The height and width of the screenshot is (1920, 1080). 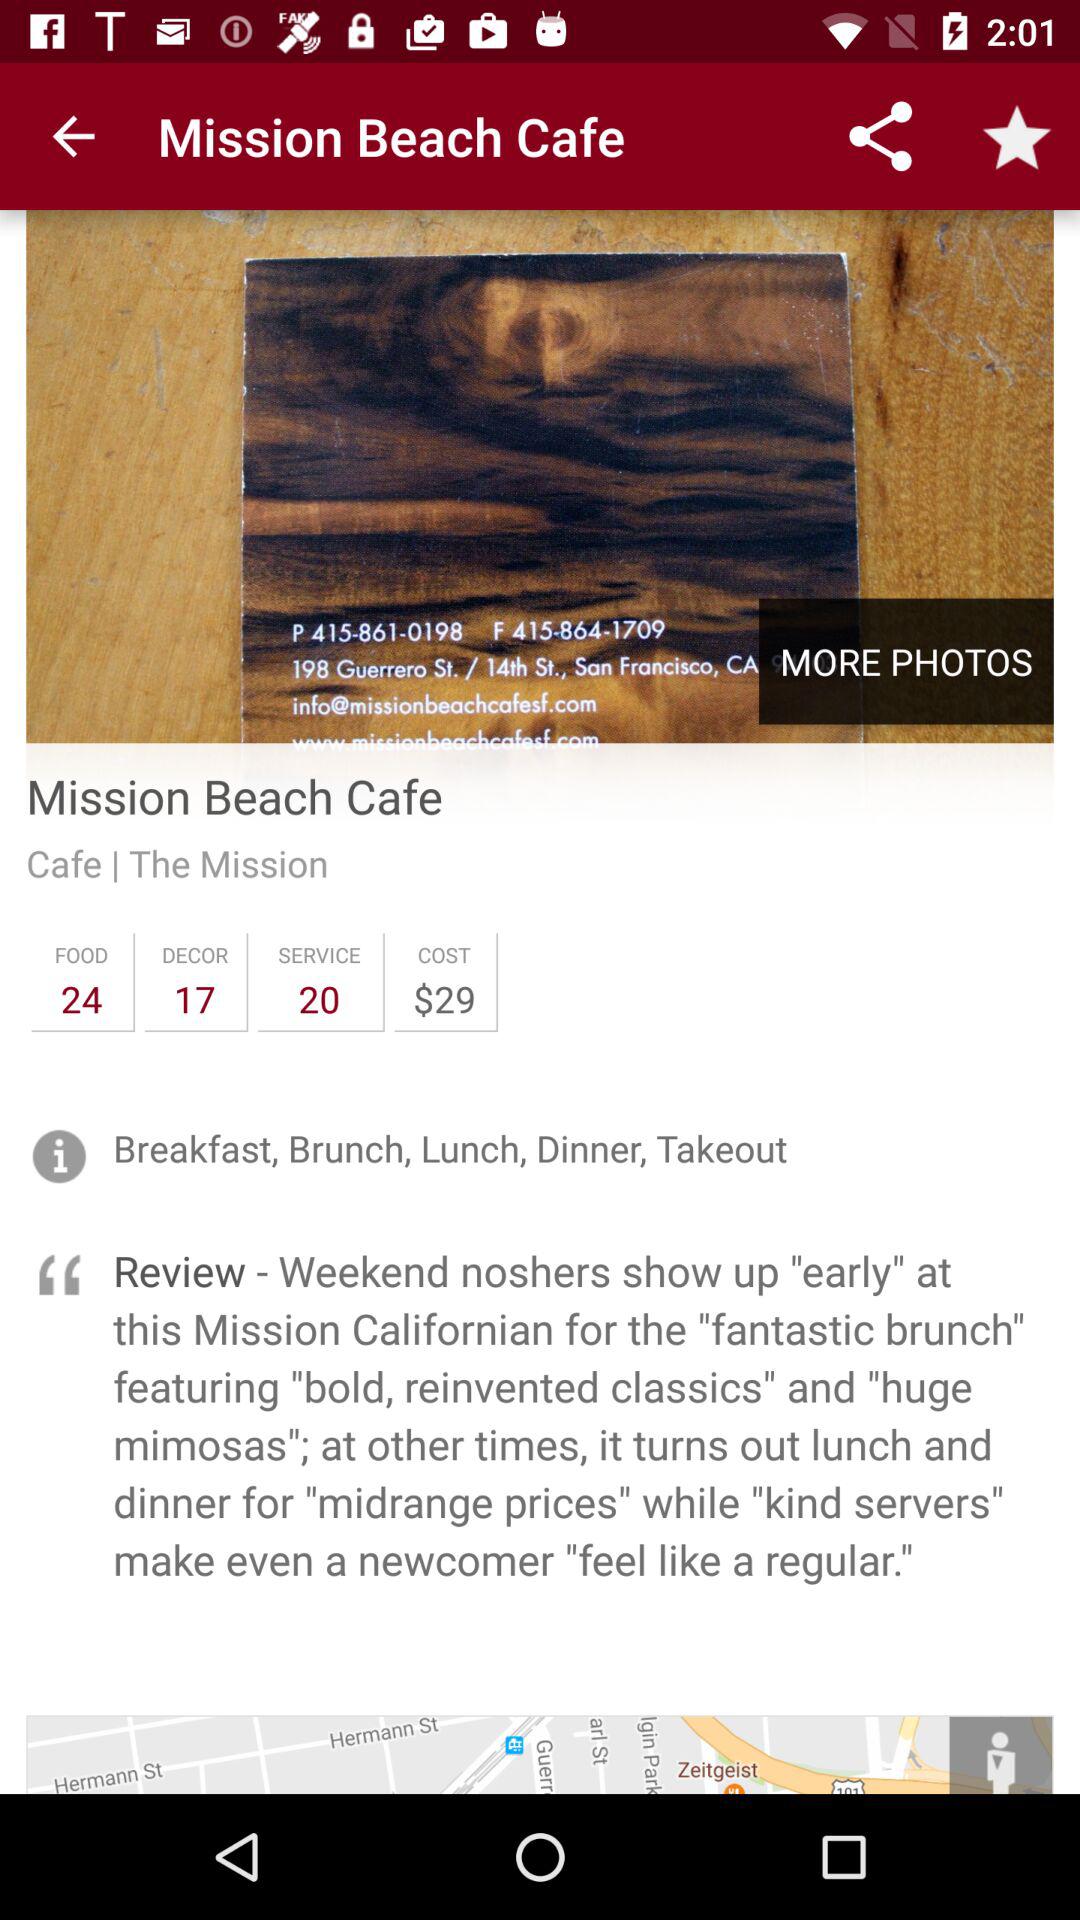 What do you see at coordinates (906, 661) in the screenshot?
I see `open icon on the right` at bounding box center [906, 661].